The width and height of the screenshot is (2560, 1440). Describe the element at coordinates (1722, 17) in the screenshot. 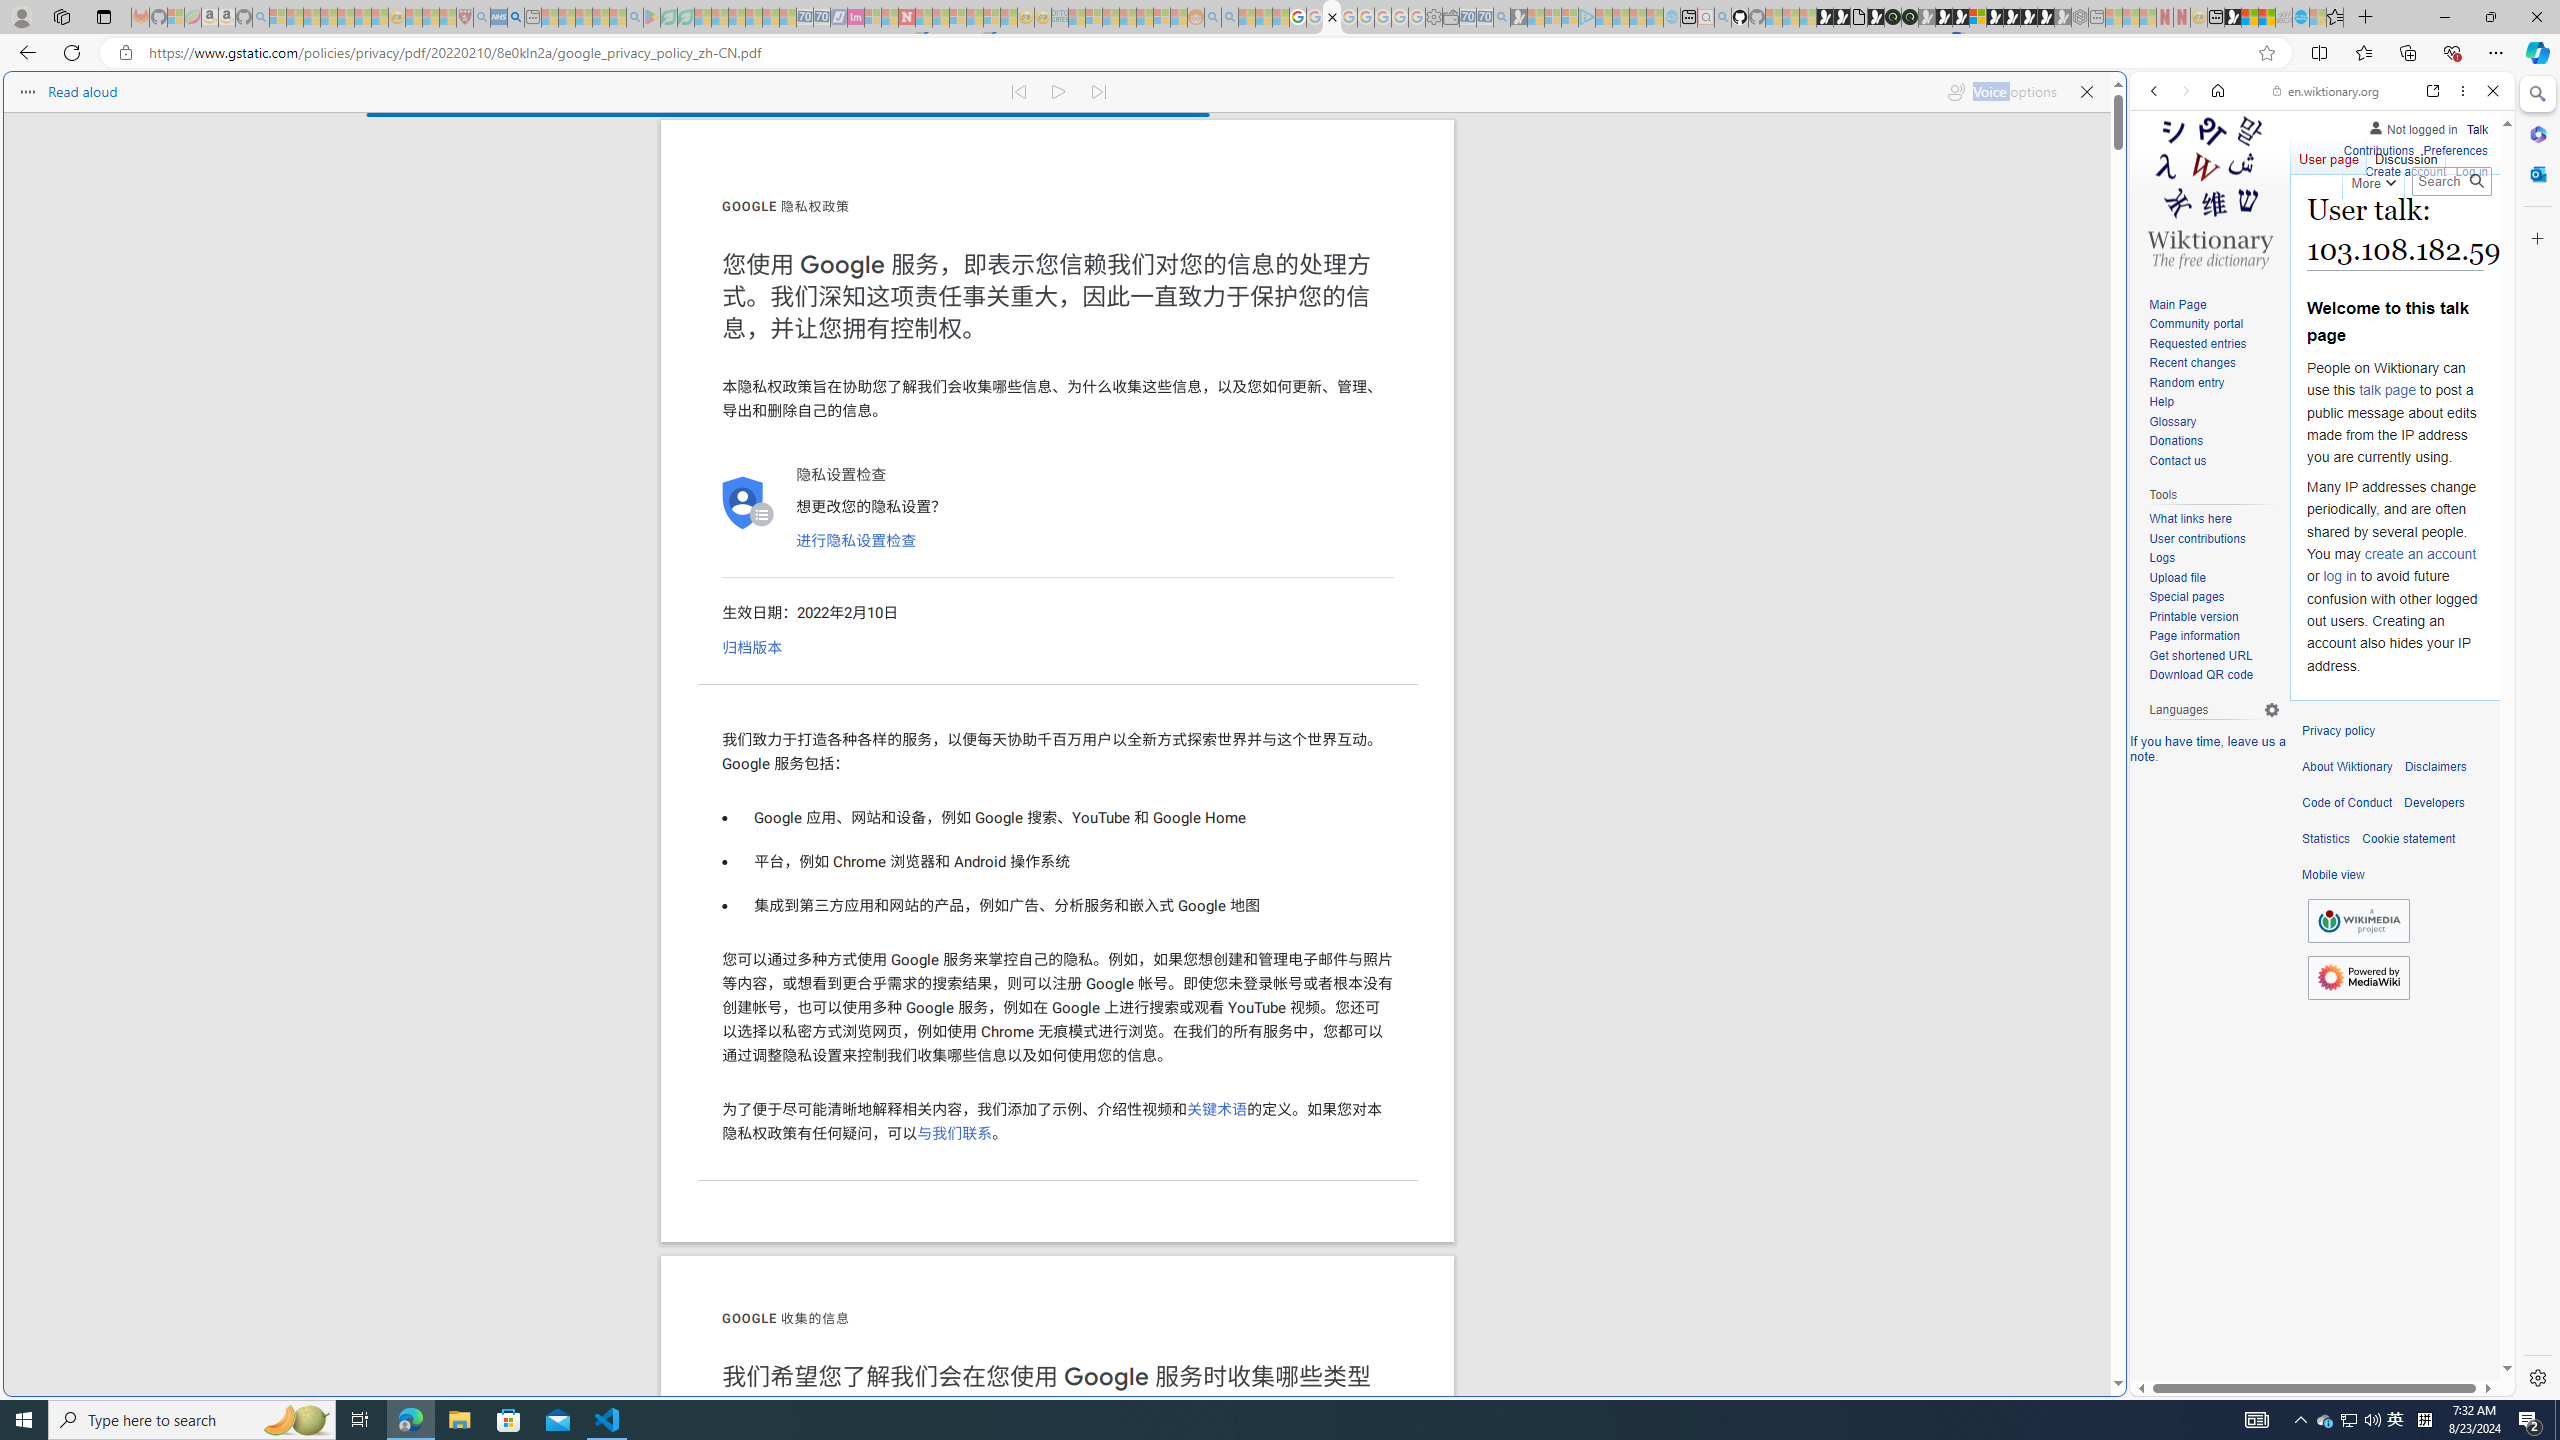

I see `github - Search - Sleeping` at that location.